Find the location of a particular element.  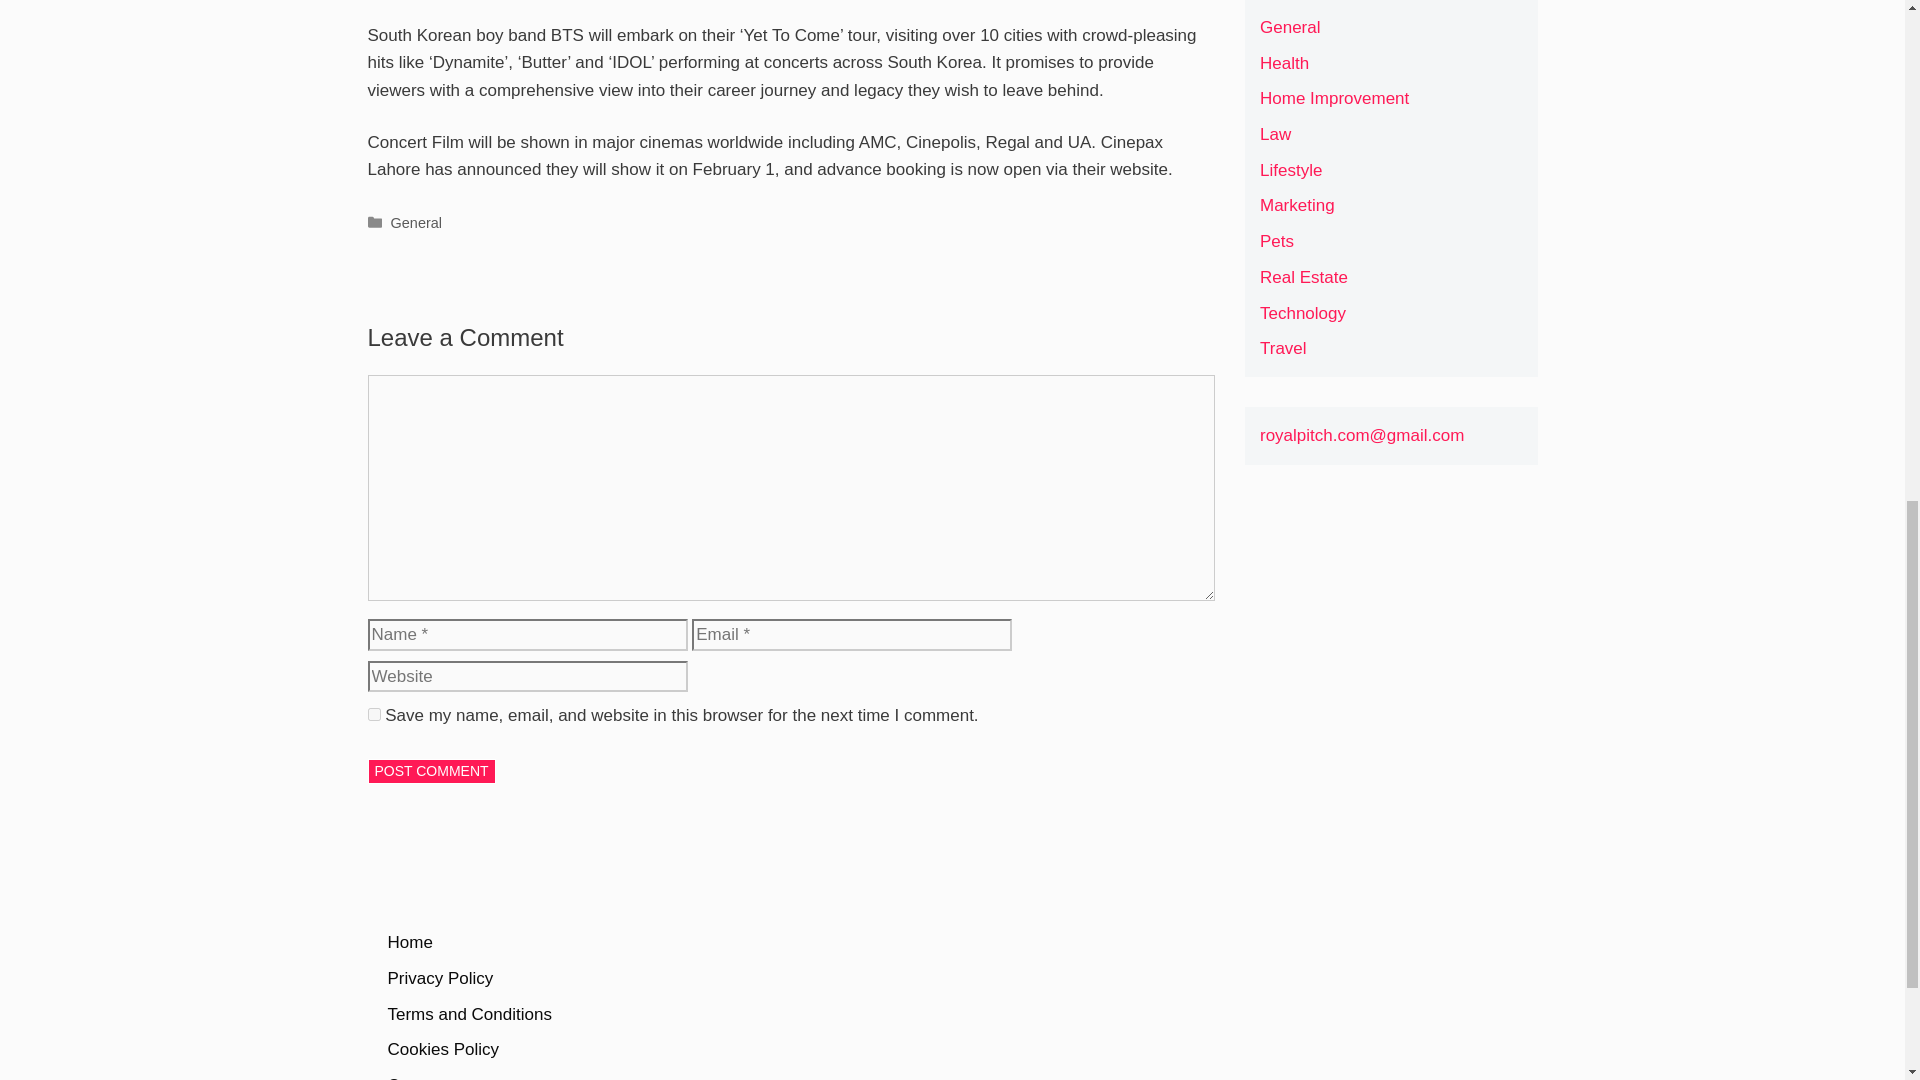

Lifestyle is located at coordinates (1290, 170).